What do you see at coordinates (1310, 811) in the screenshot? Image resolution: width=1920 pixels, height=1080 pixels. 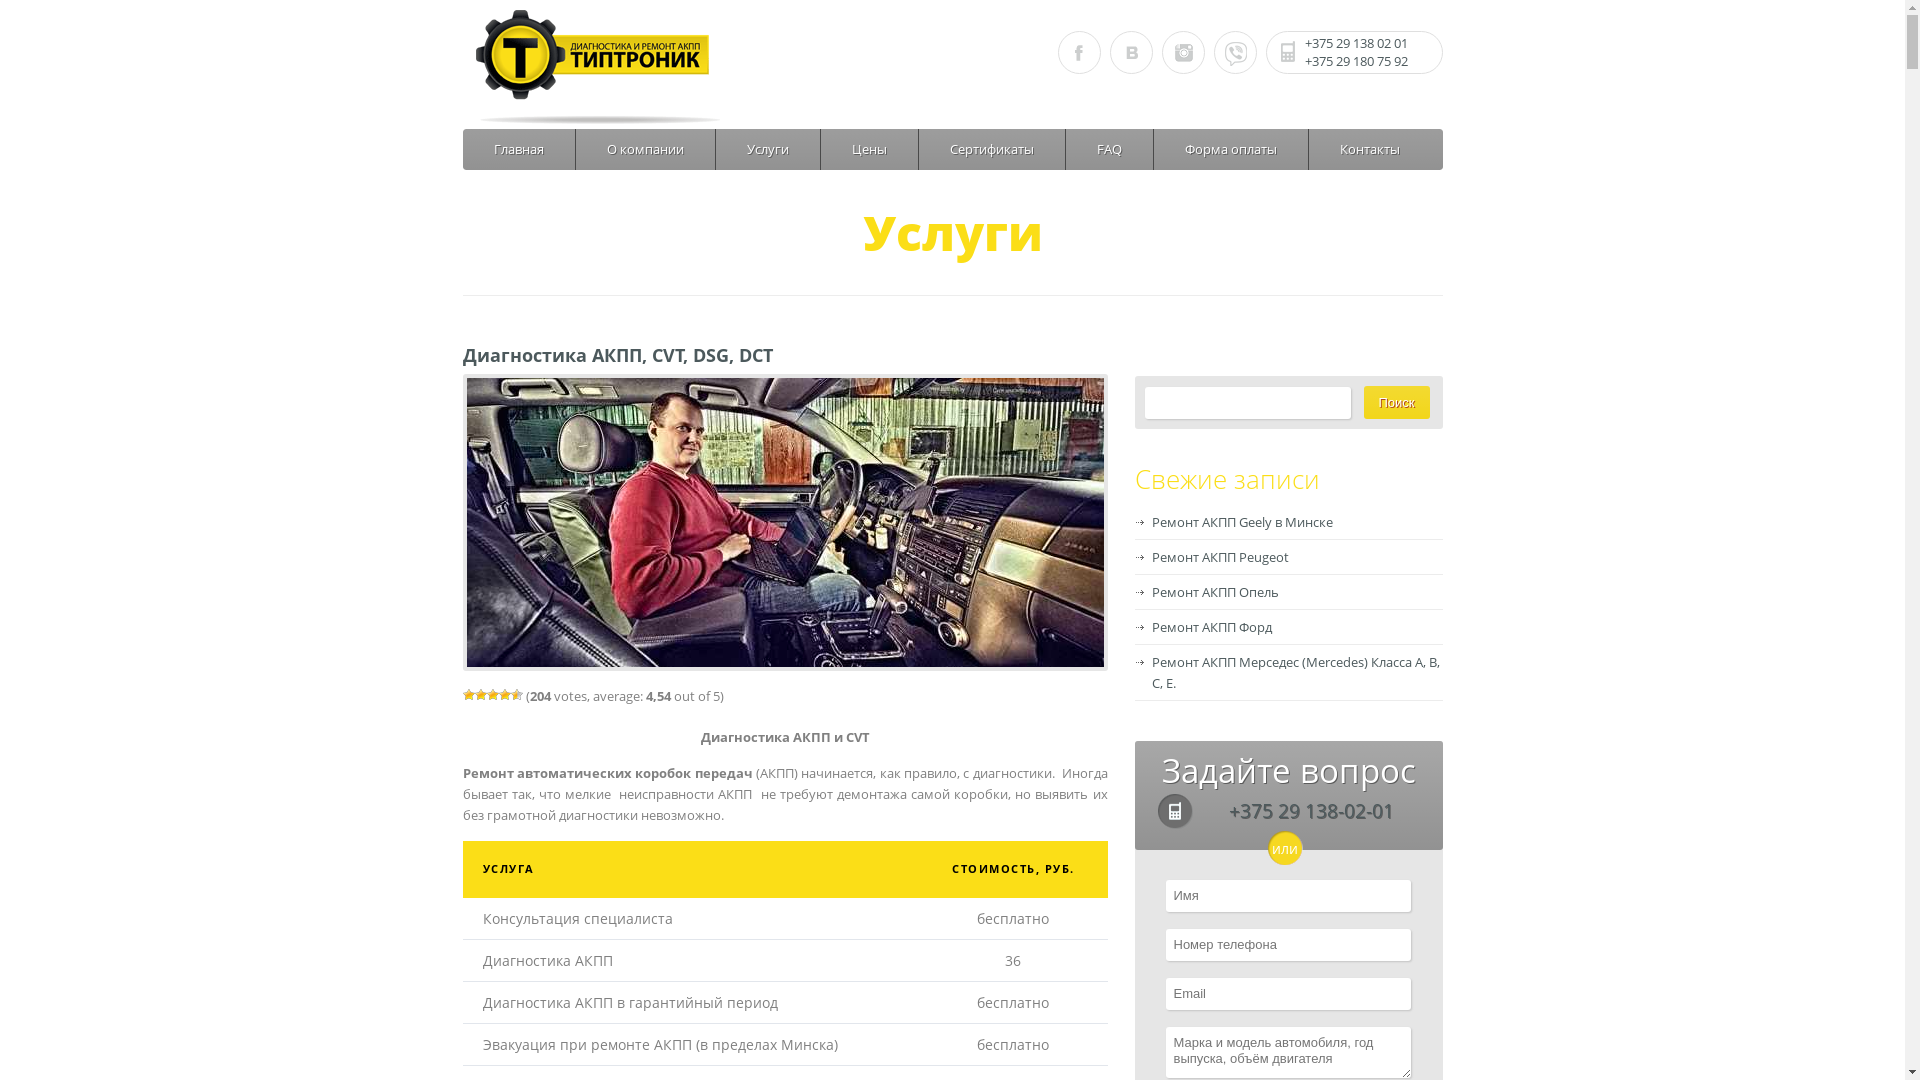 I see `+375 29 138-02-01` at bounding box center [1310, 811].